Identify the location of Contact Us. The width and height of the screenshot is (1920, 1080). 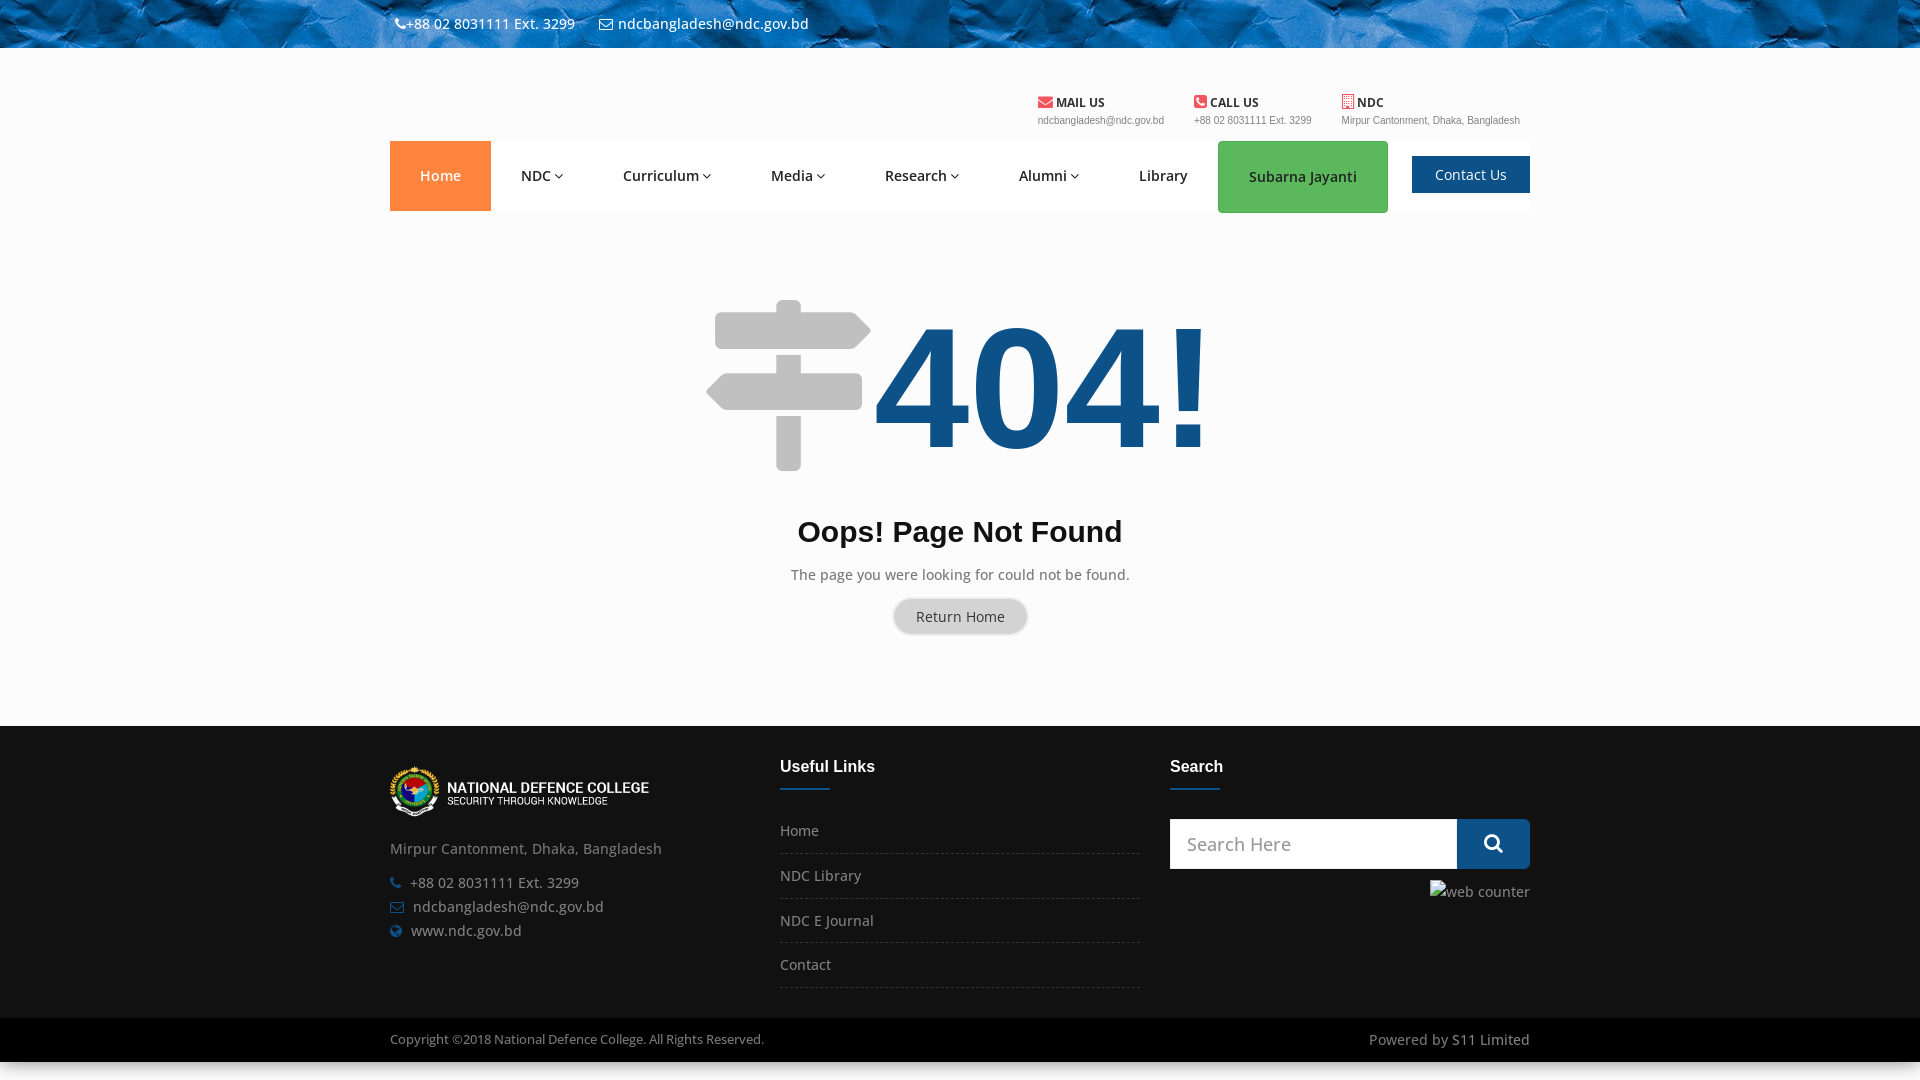
(1471, 174).